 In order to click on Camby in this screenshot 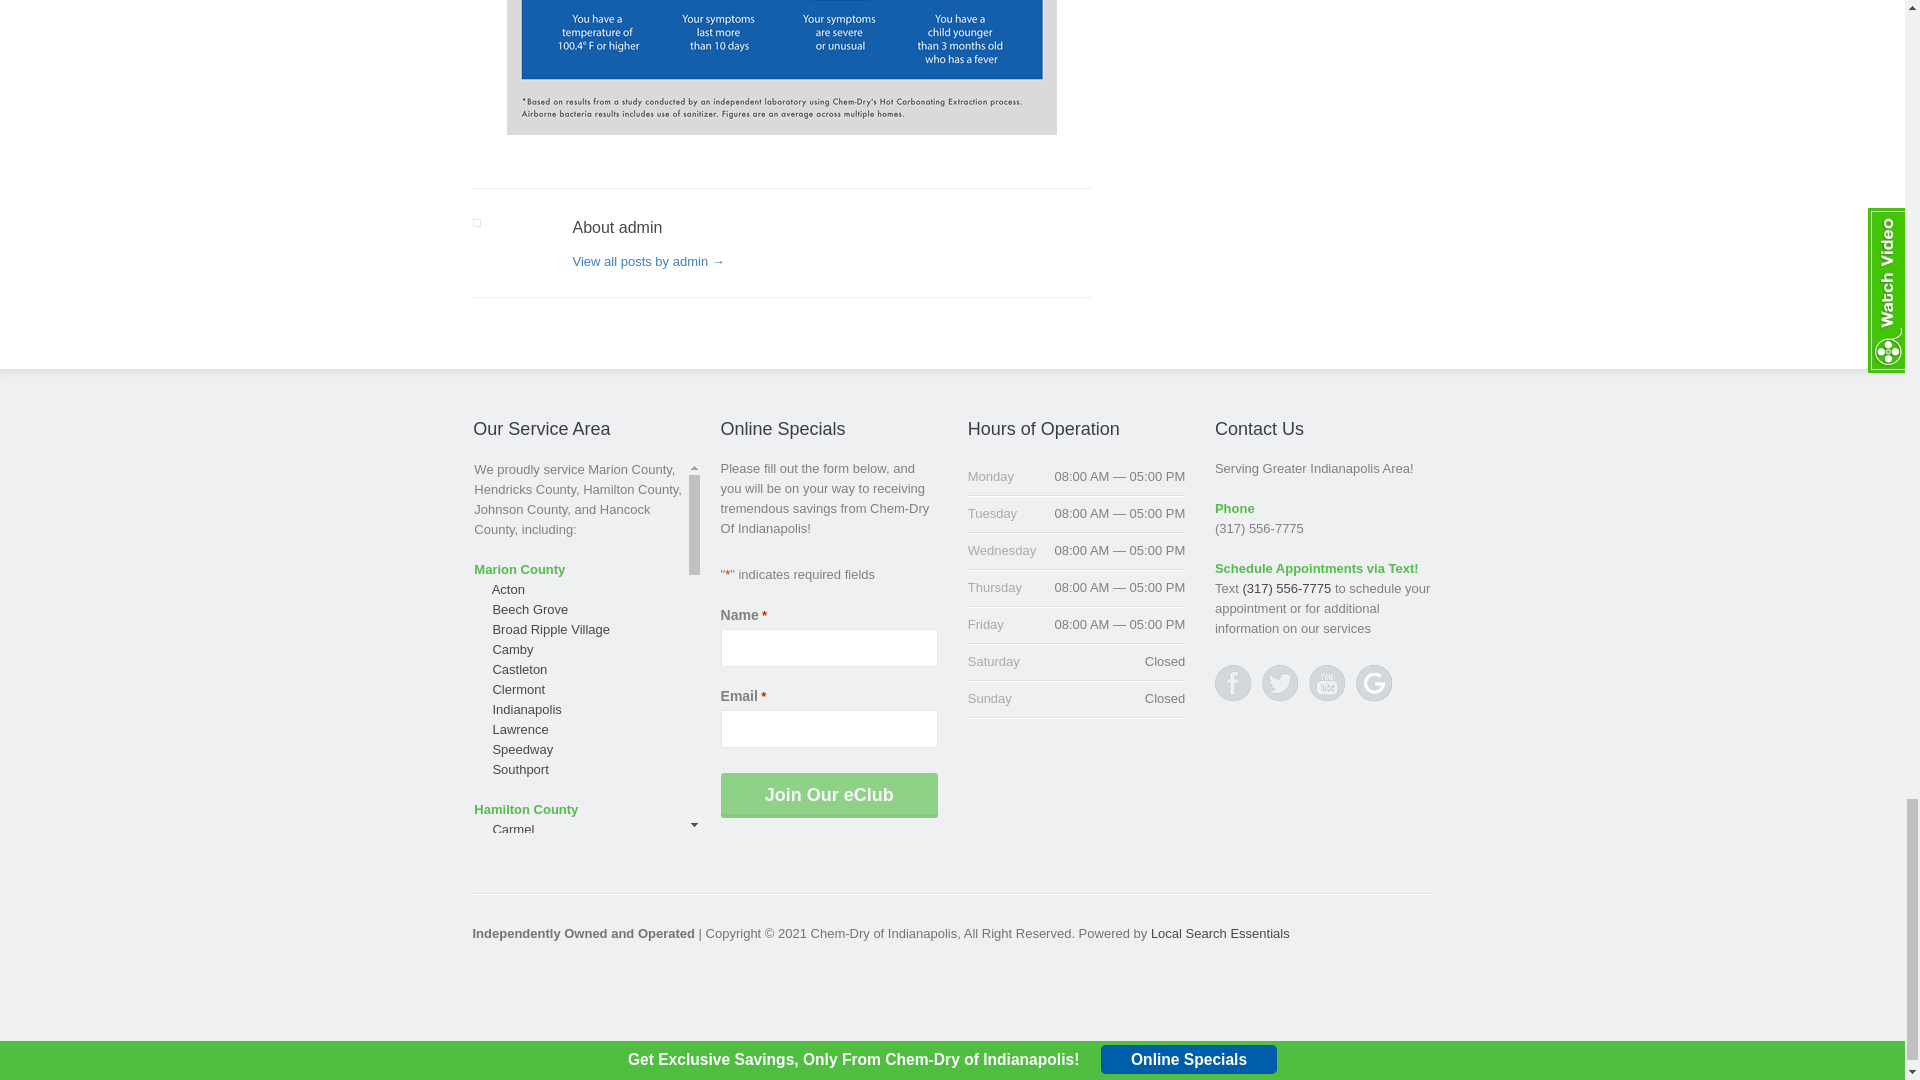, I will do `click(512, 649)`.